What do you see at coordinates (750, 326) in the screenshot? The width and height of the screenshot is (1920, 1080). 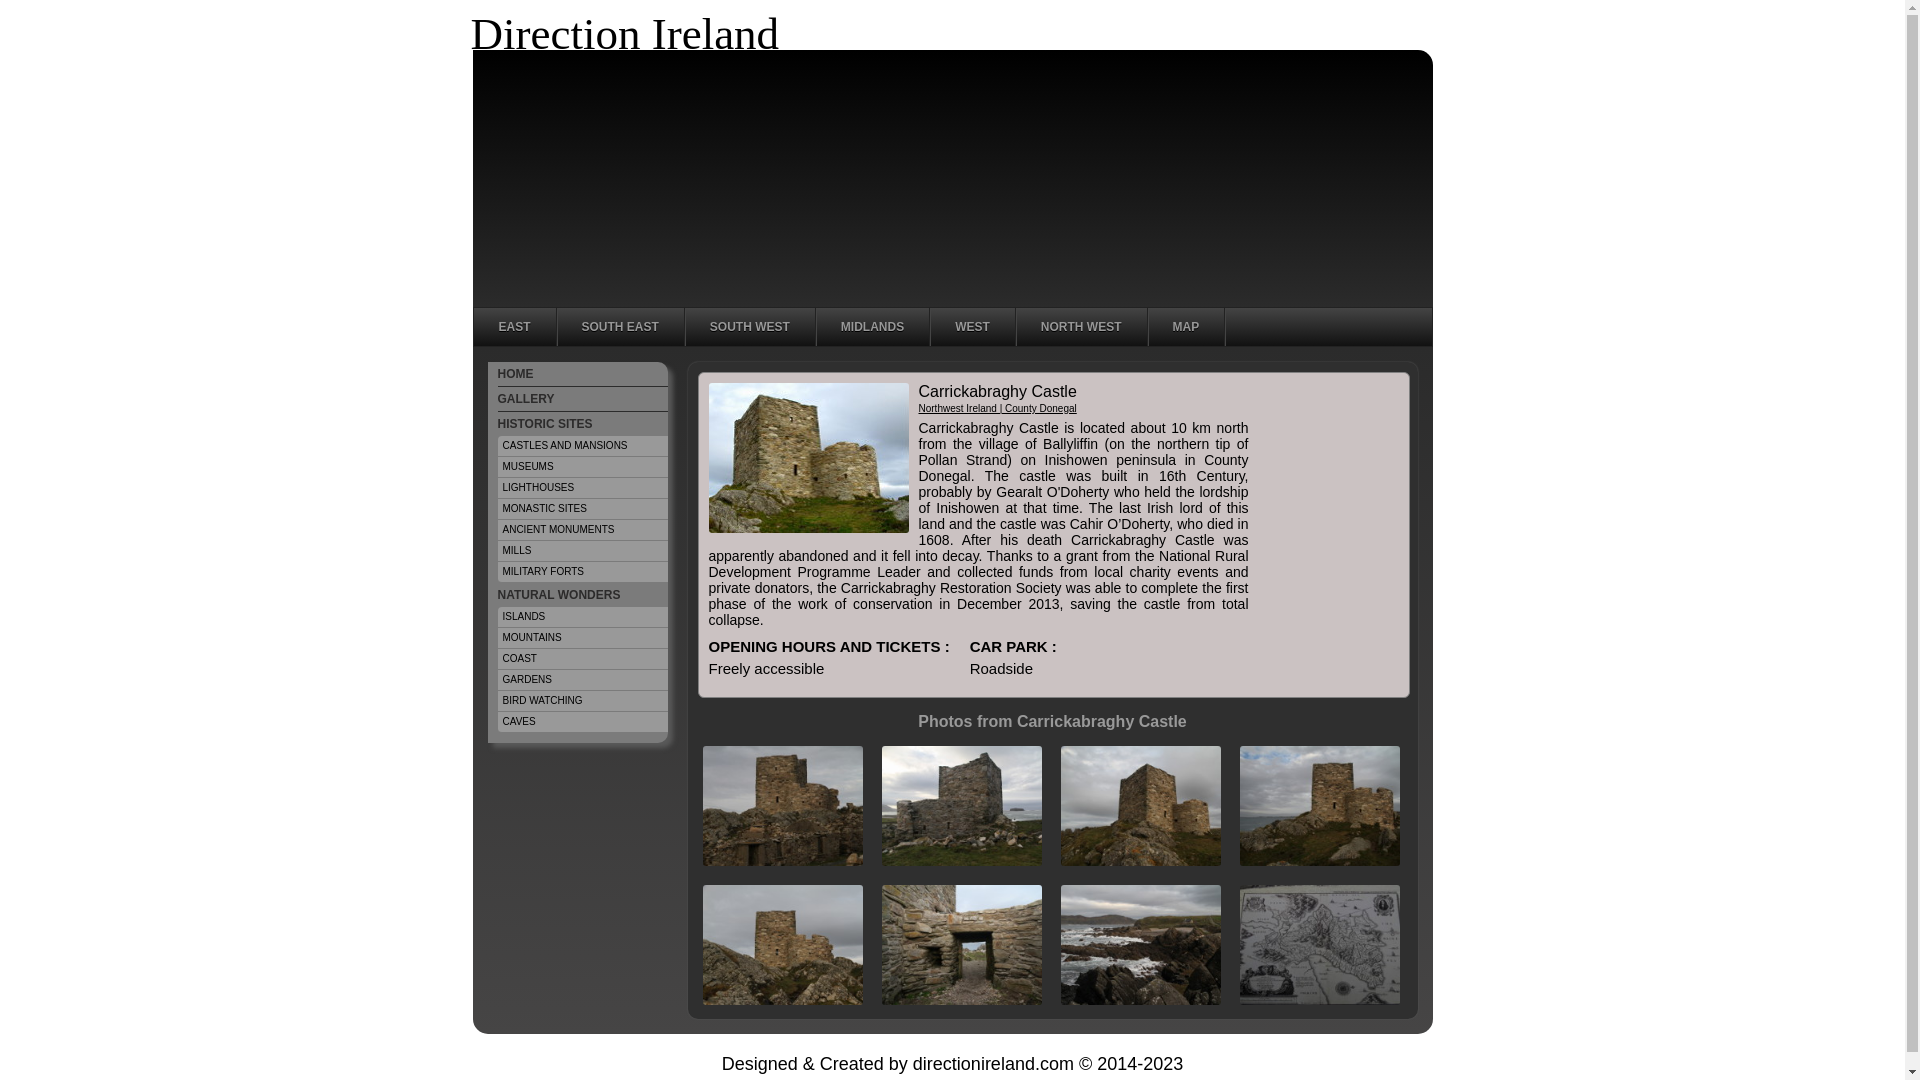 I see `SOUTH WEST` at bounding box center [750, 326].